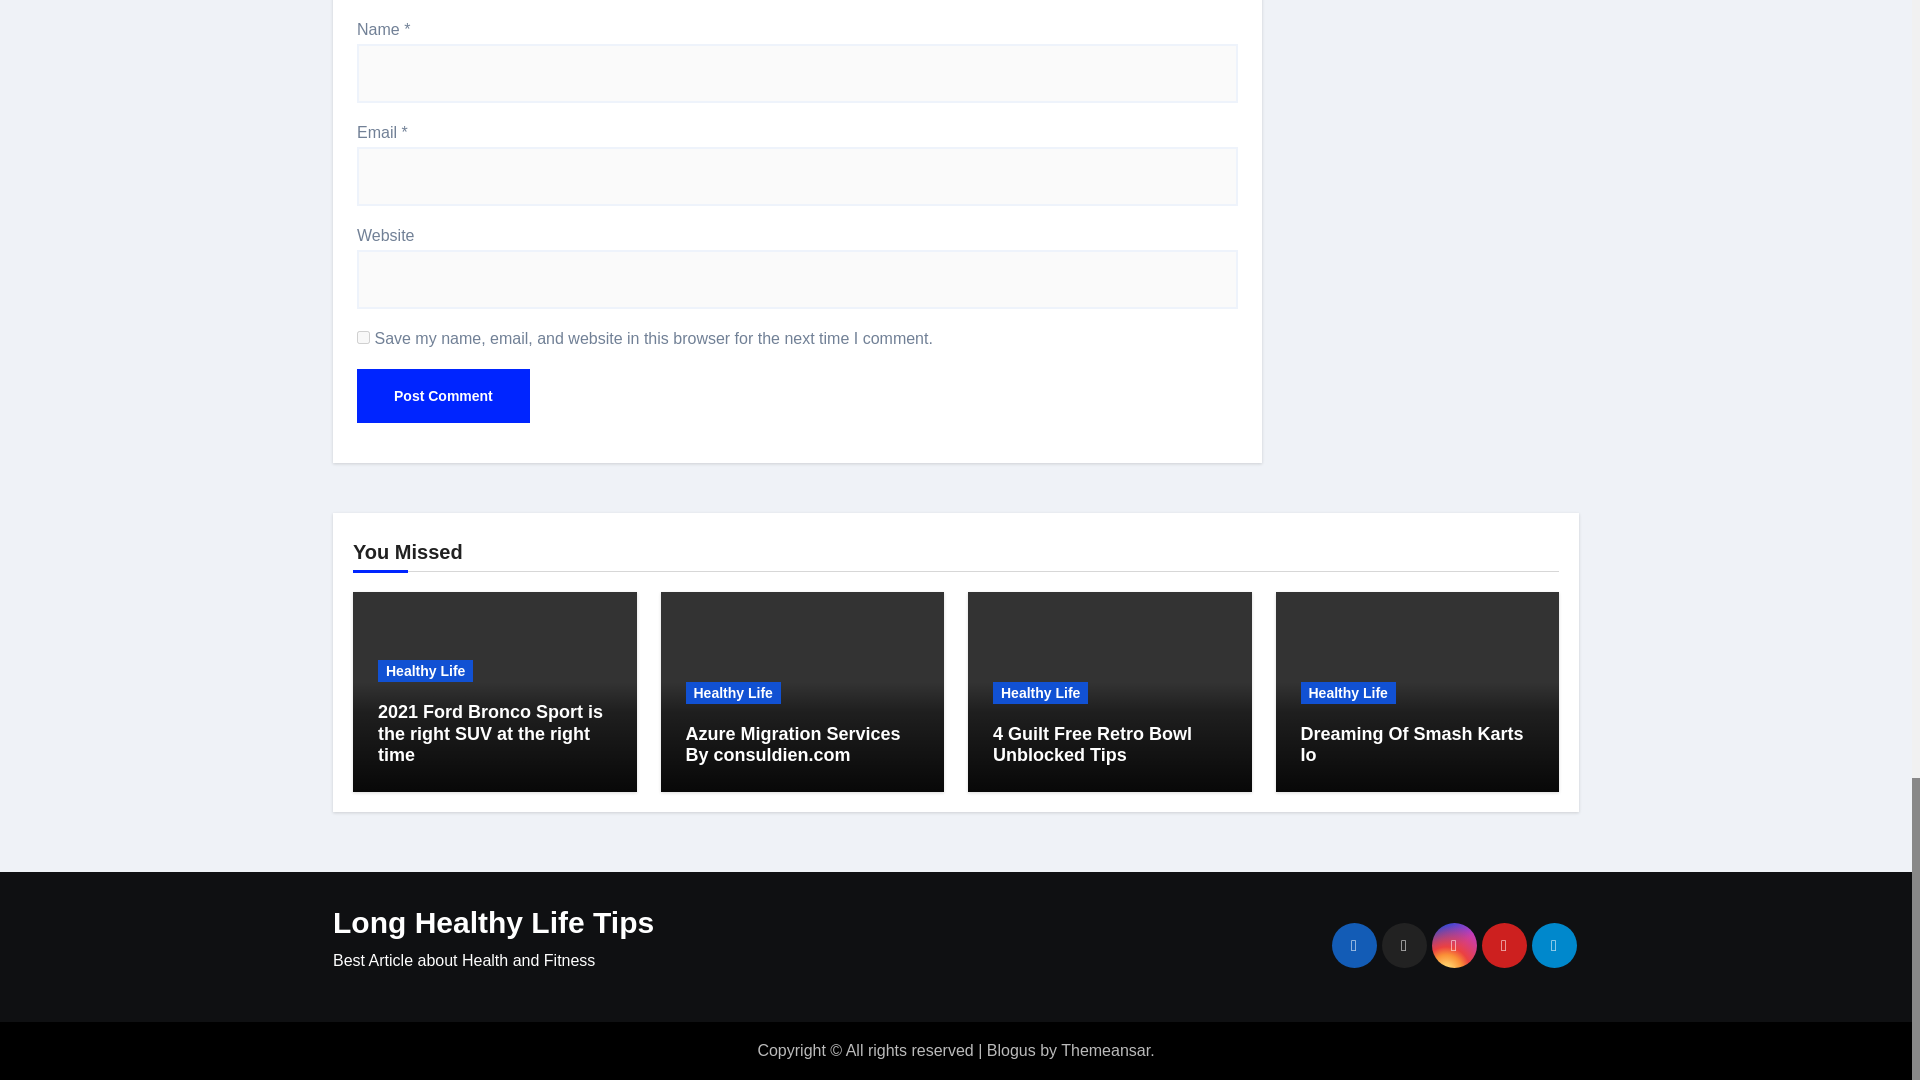 The width and height of the screenshot is (1920, 1080). I want to click on yes, so click(364, 337).